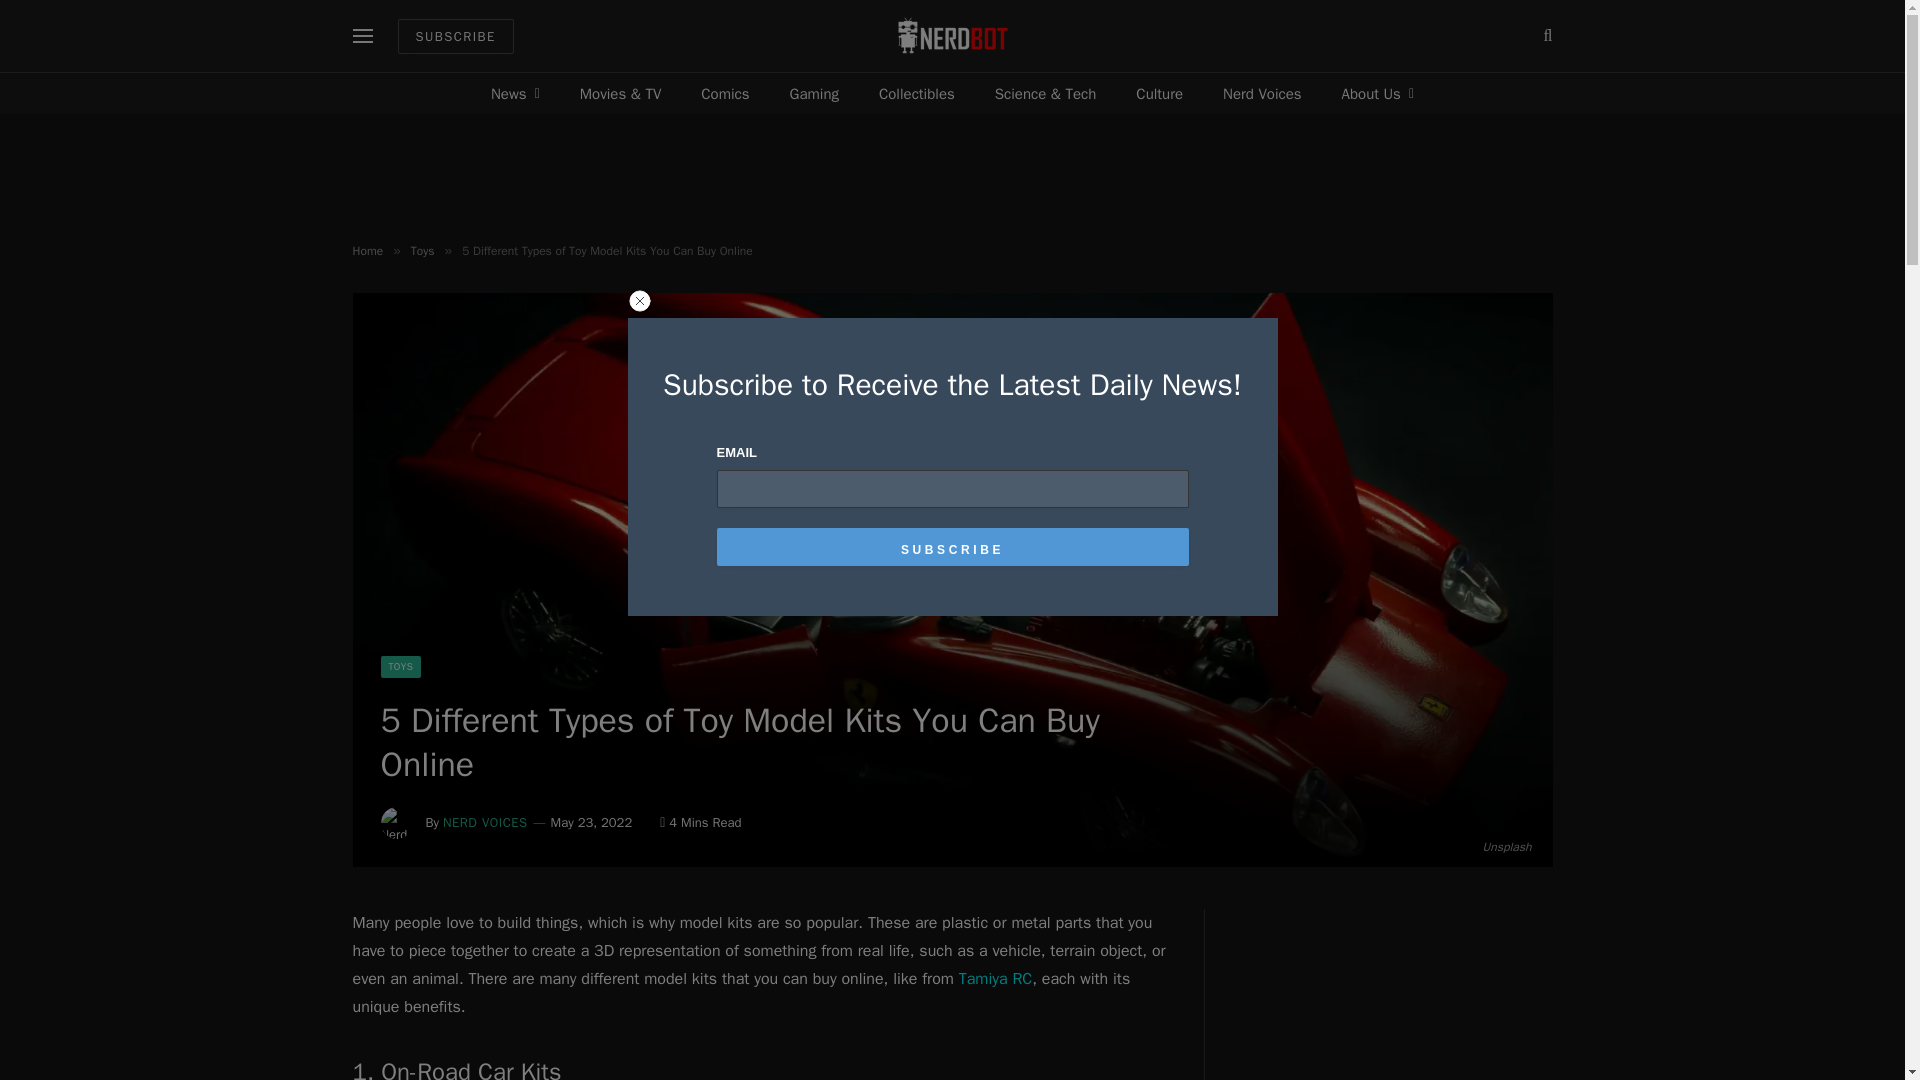 This screenshot has height=1080, width=1920. What do you see at coordinates (814, 94) in the screenshot?
I see `Gaming` at bounding box center [814, 94].